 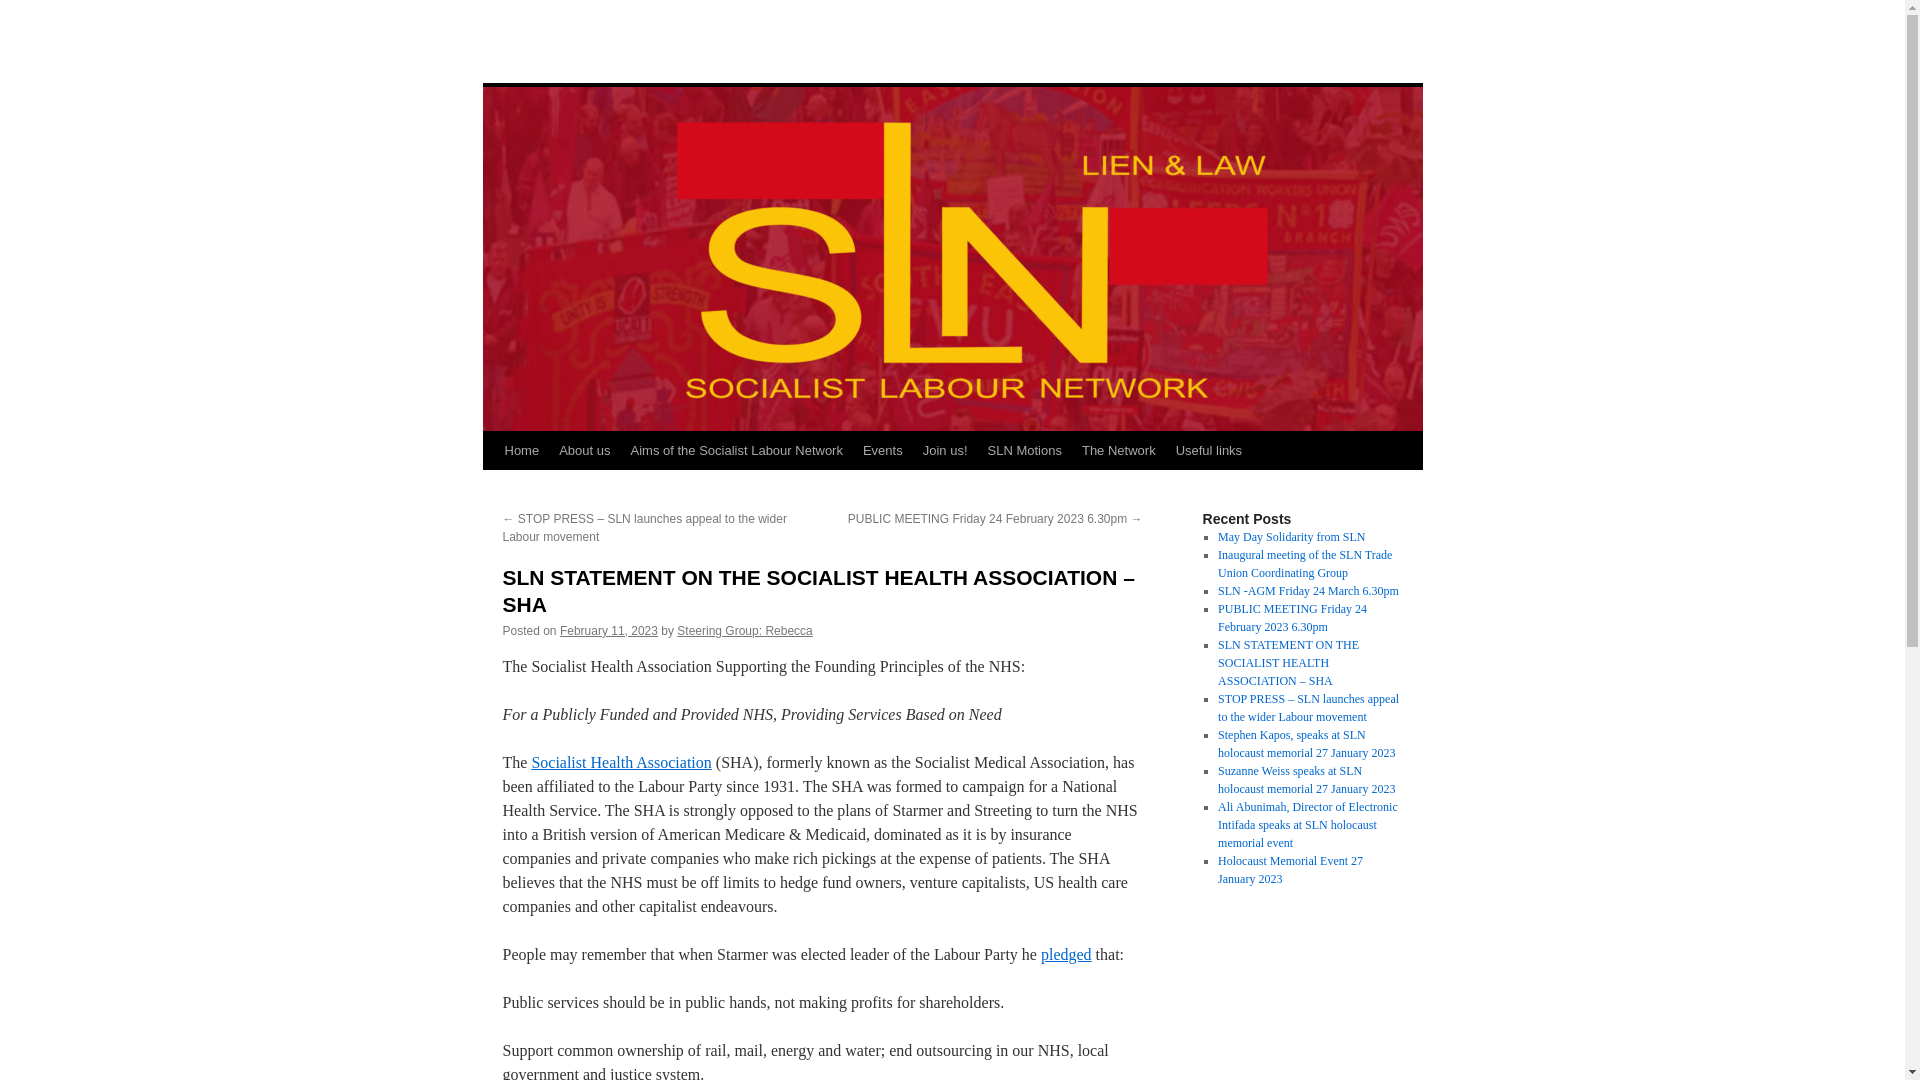 What do you see at coordinates (584, 450) in the screenshot?
I see `About us` at bounding box center [584, 450].